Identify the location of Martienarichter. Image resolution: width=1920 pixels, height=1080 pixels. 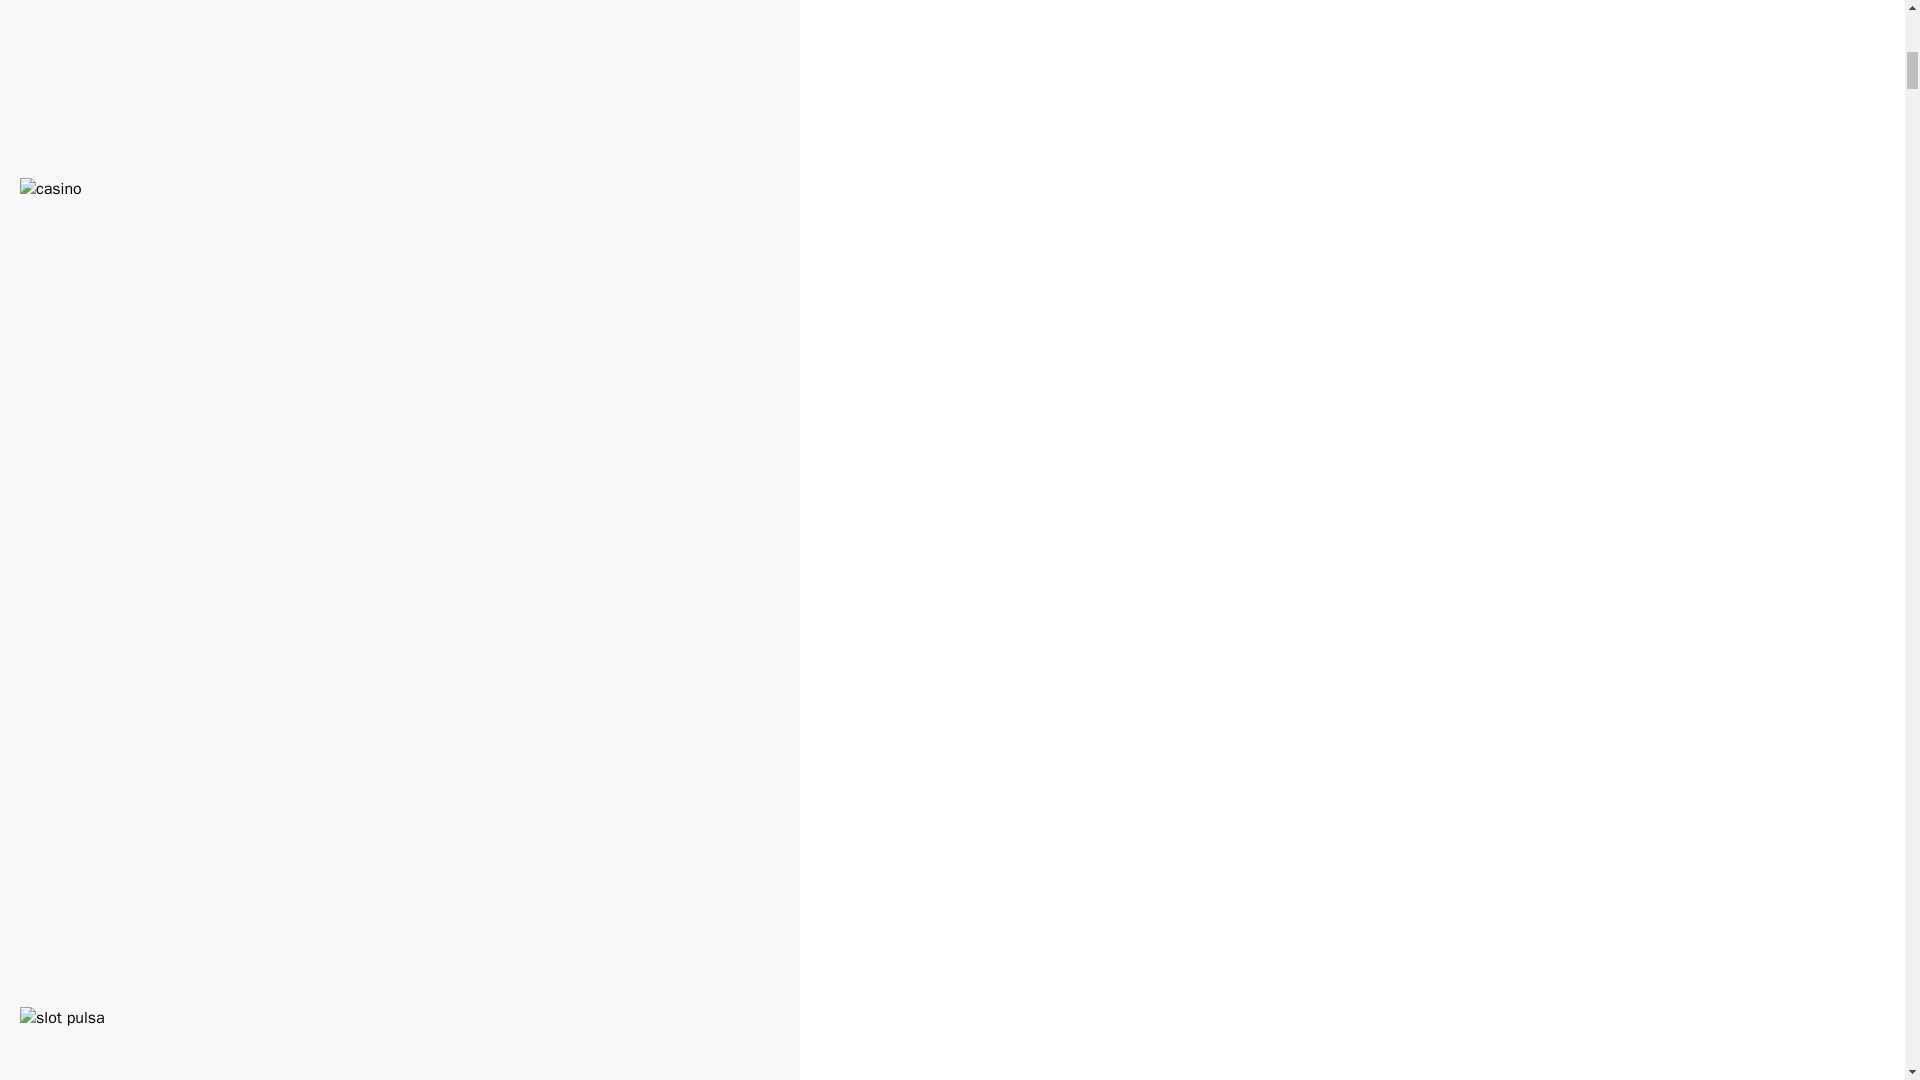
(266, 978).